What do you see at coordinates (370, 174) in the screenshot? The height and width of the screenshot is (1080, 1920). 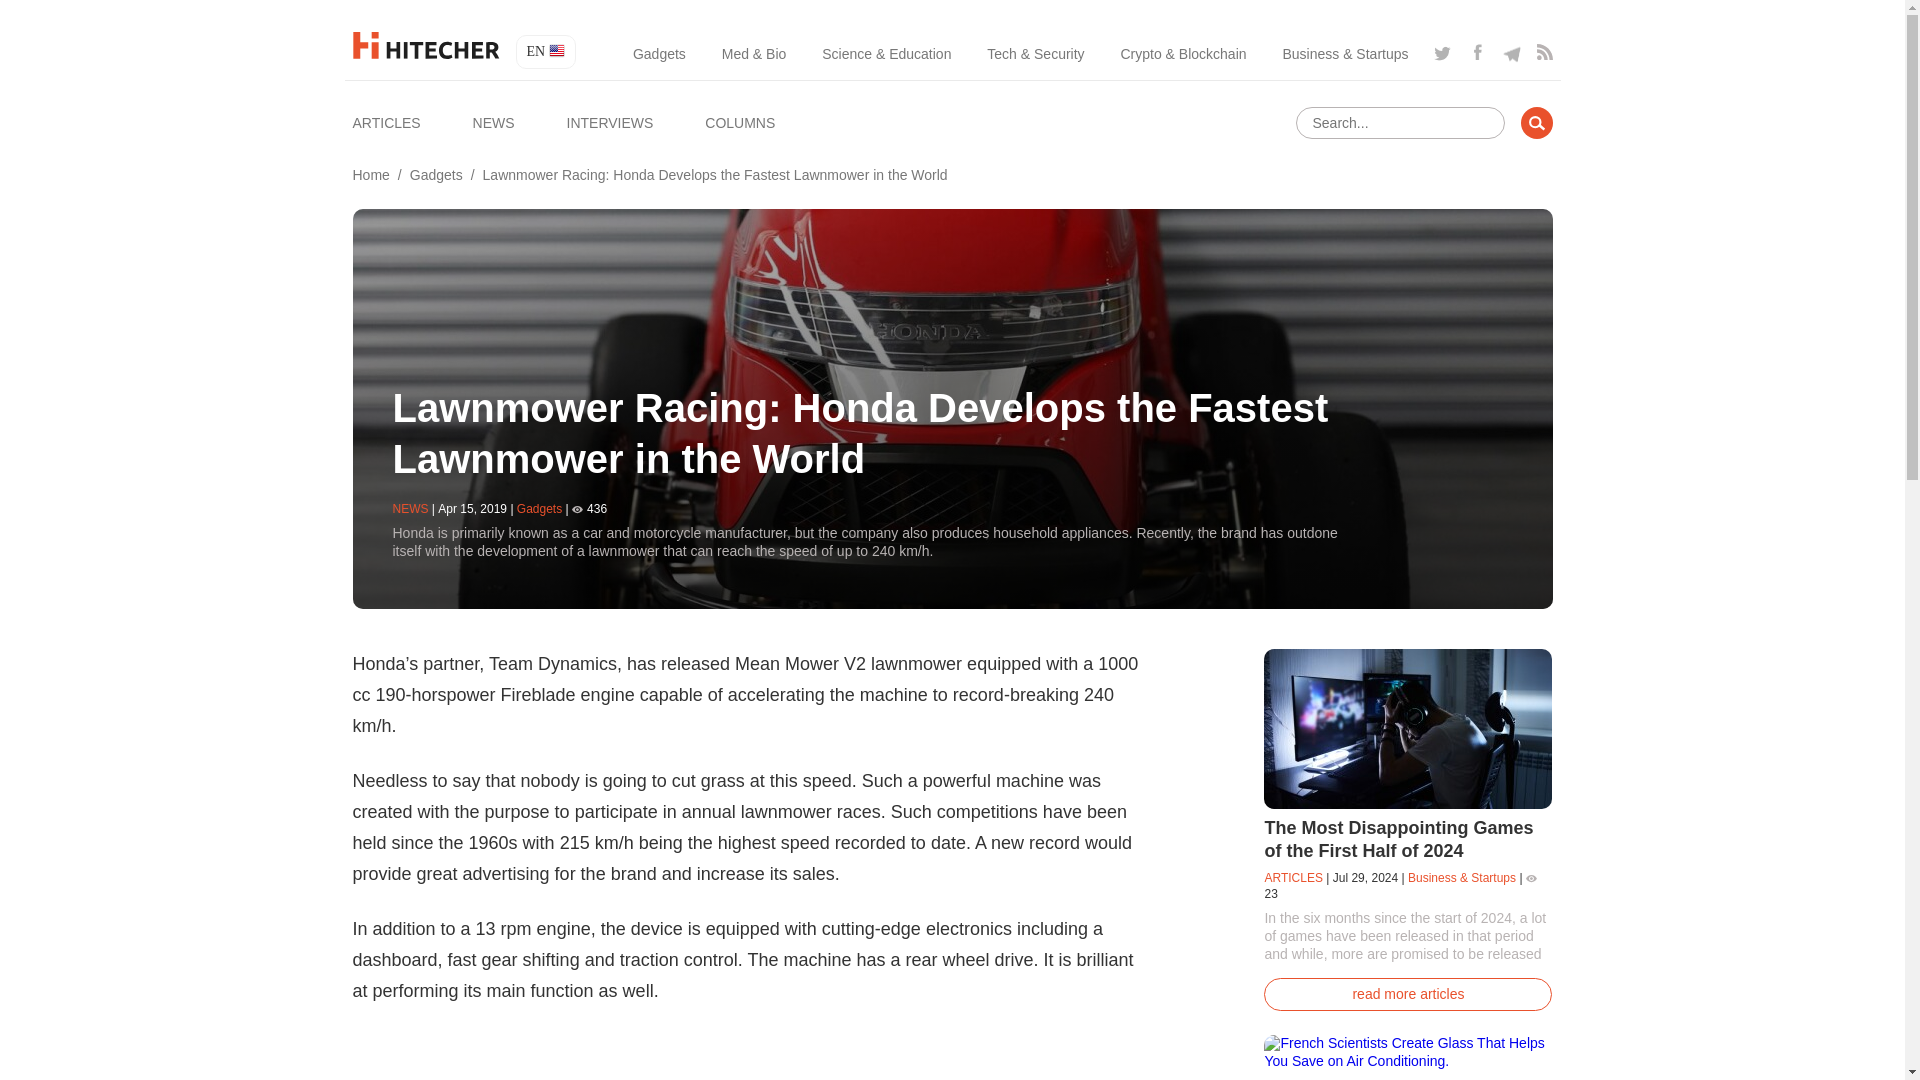 I see `Home` at bounding box center [370, 174].